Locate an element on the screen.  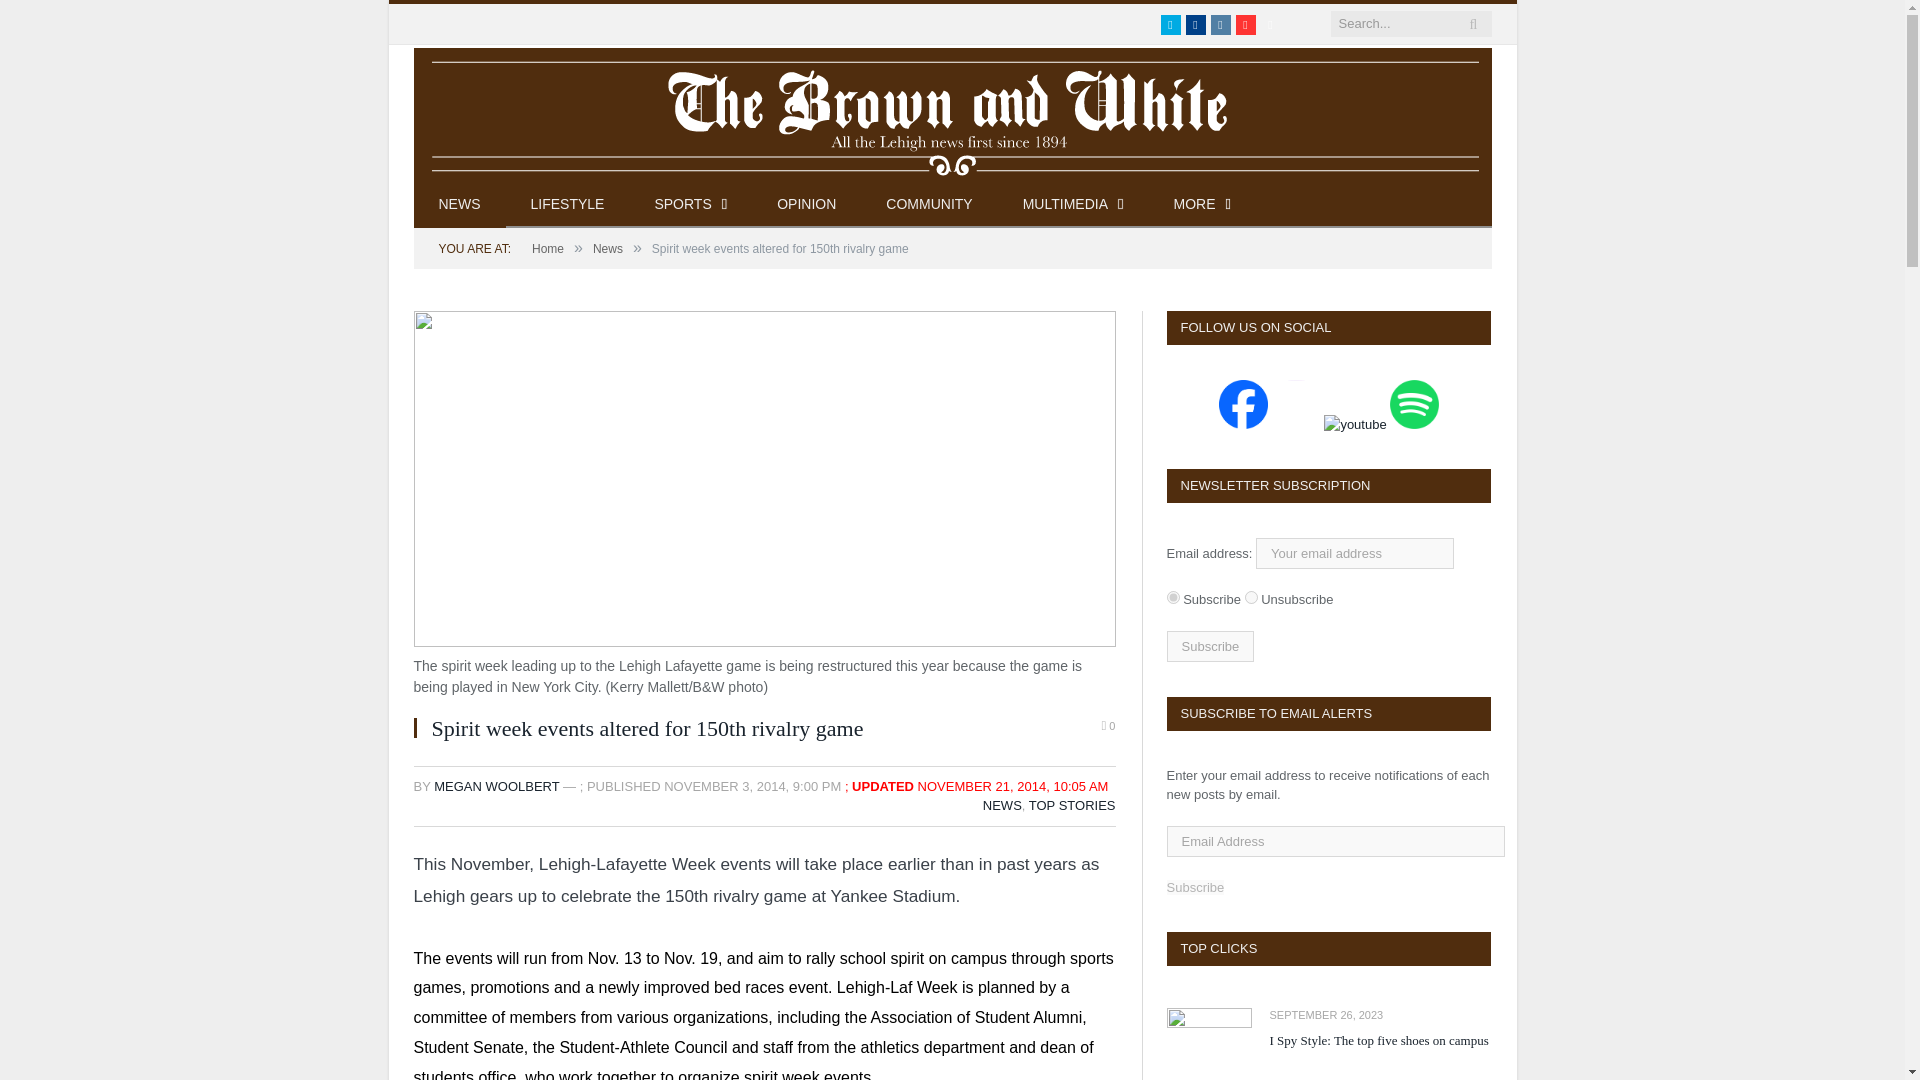
Instagram is located at coordinates (1220, 24).